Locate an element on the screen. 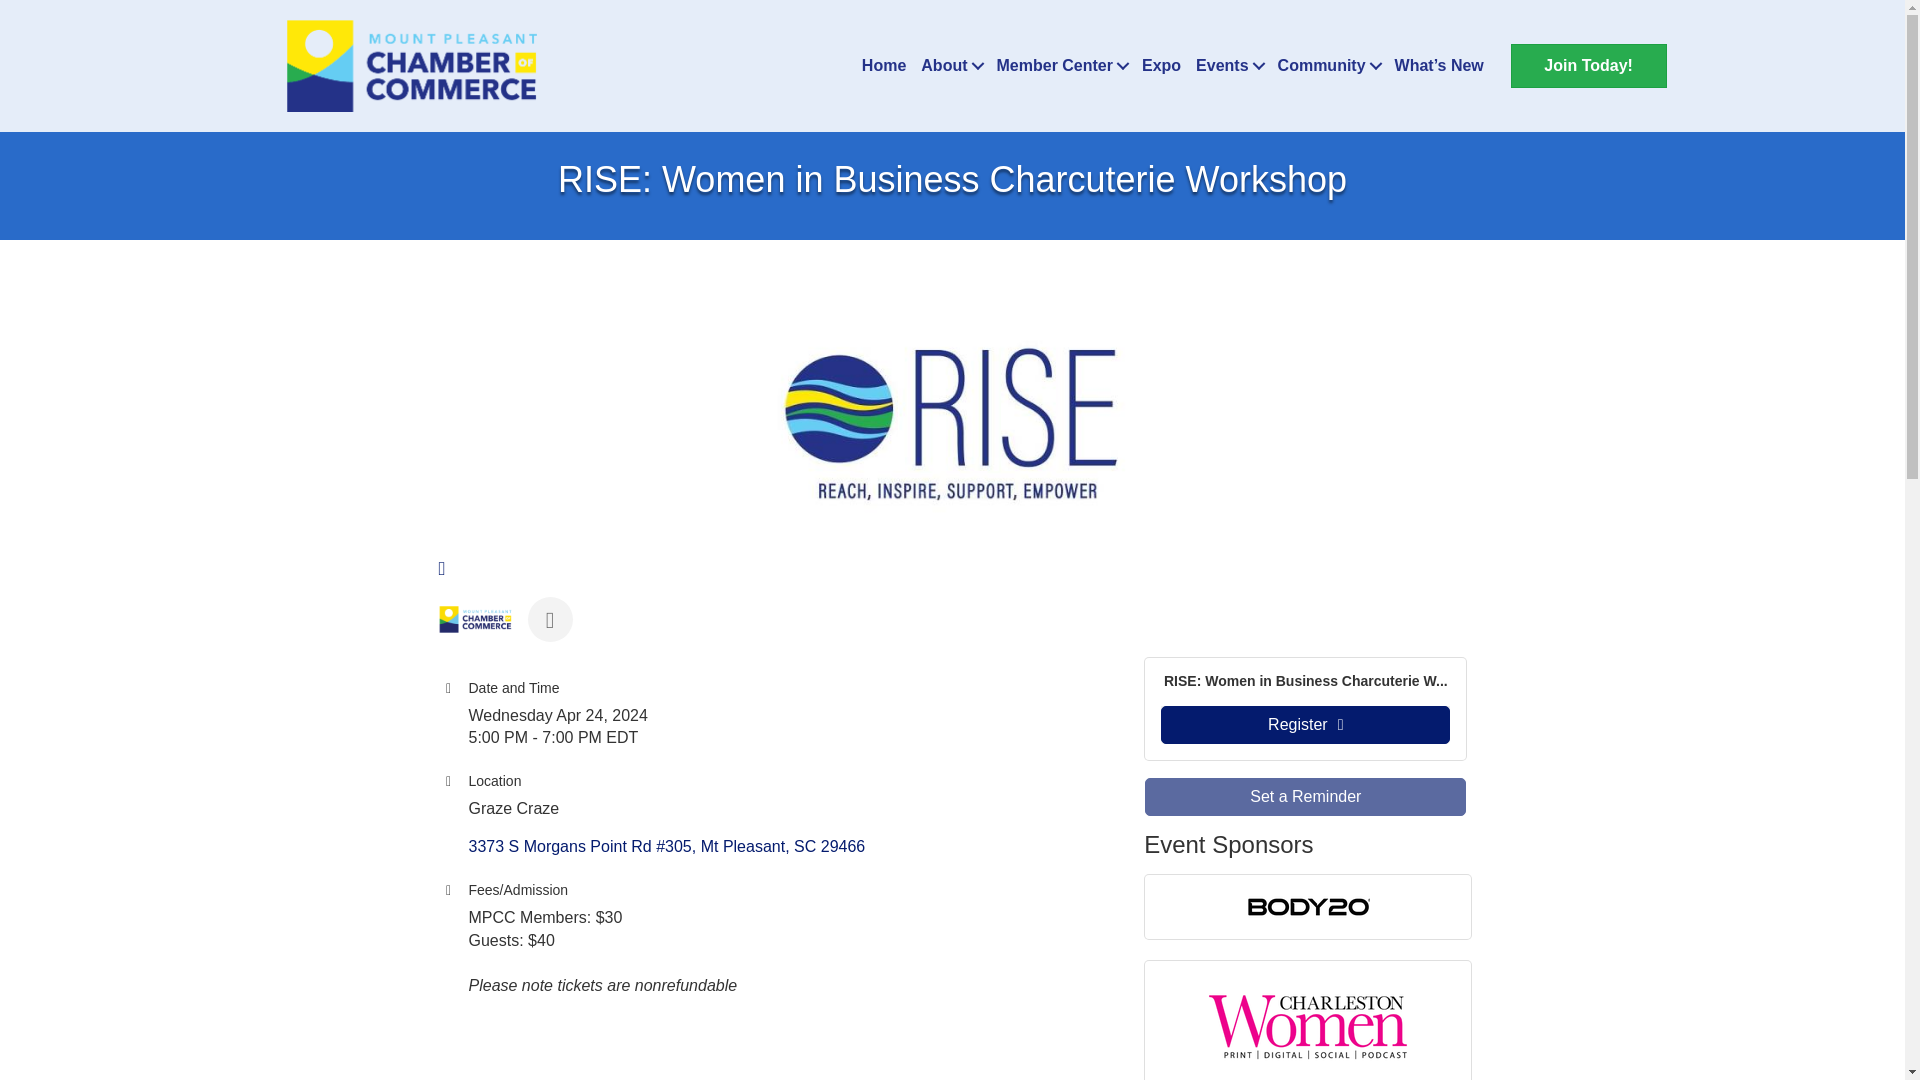  Home is located at coordinates (884, 66).